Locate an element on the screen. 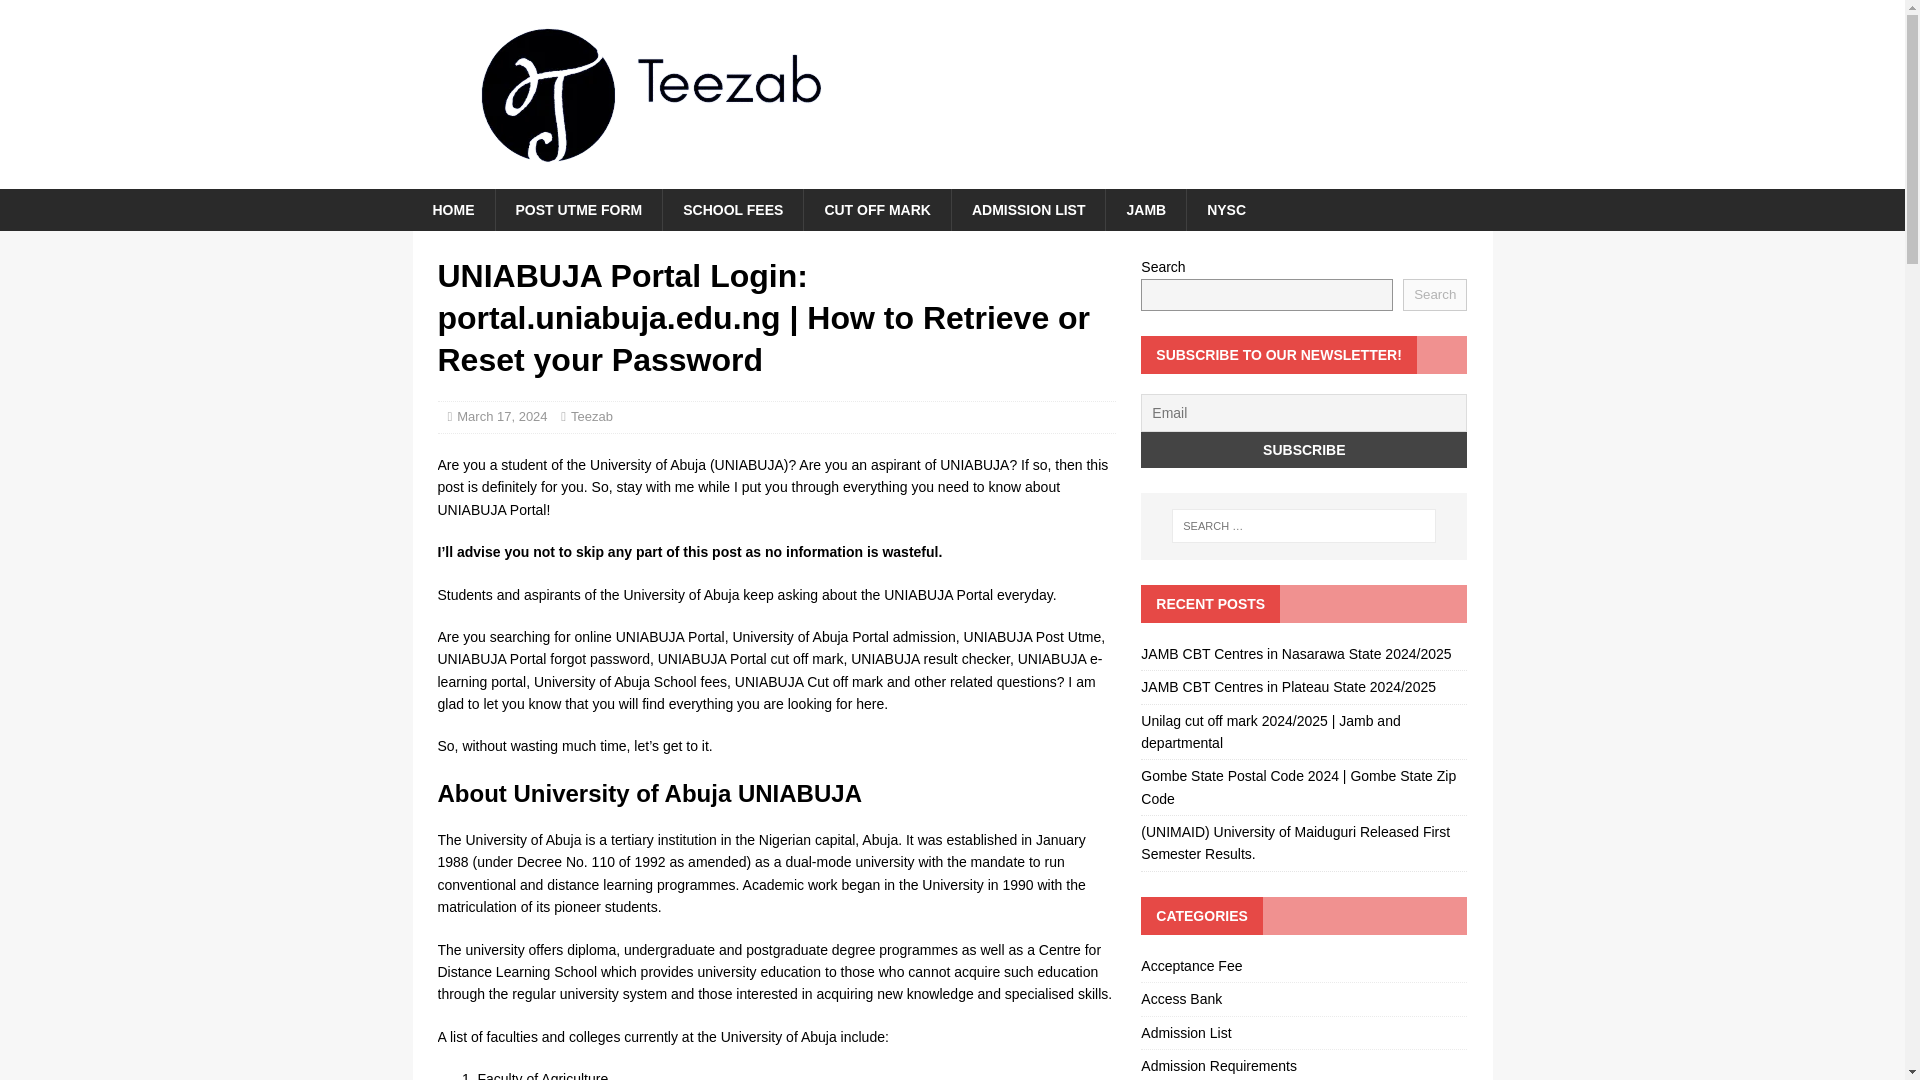 This screenshot has height=1080, width=1920. Teezab is located at coordinates (591, 416).